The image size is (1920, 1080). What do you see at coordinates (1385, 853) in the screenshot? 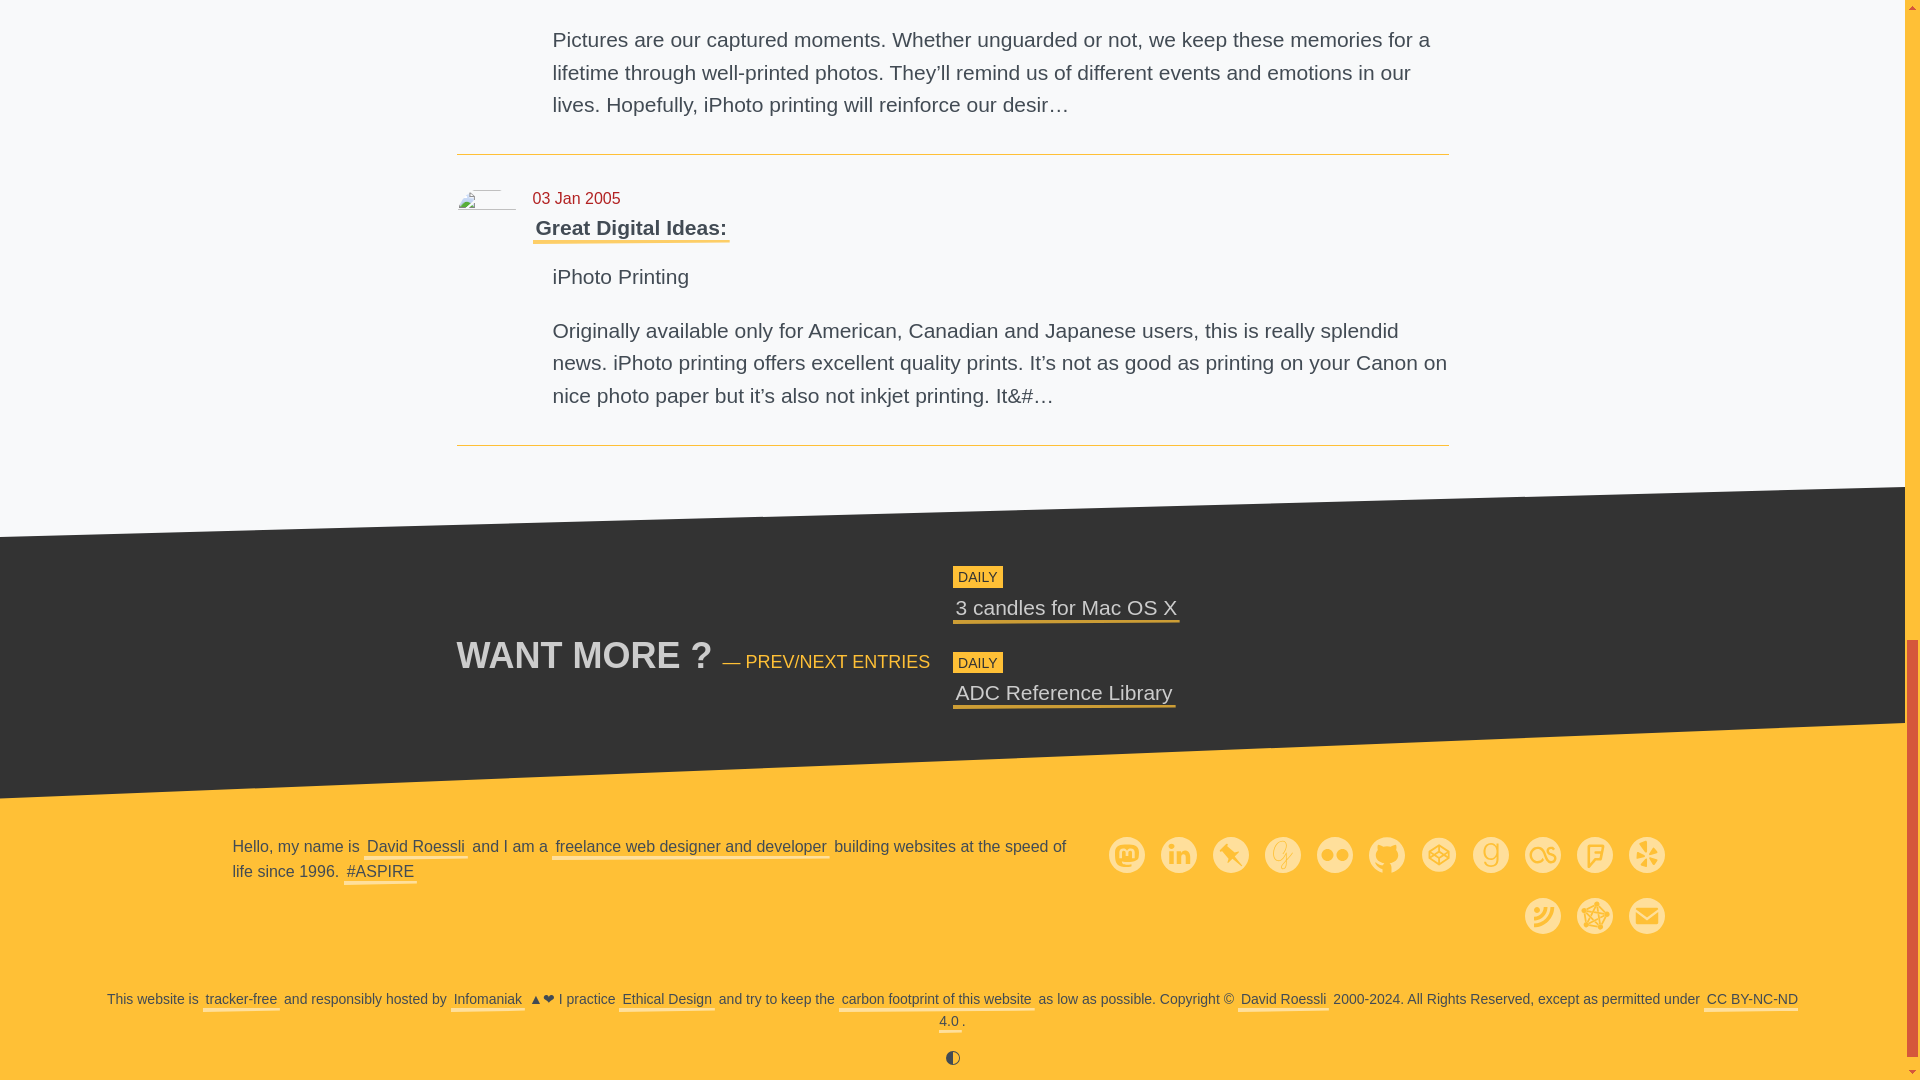
I see `Read the previous post` at bounding box center [1385, 853].